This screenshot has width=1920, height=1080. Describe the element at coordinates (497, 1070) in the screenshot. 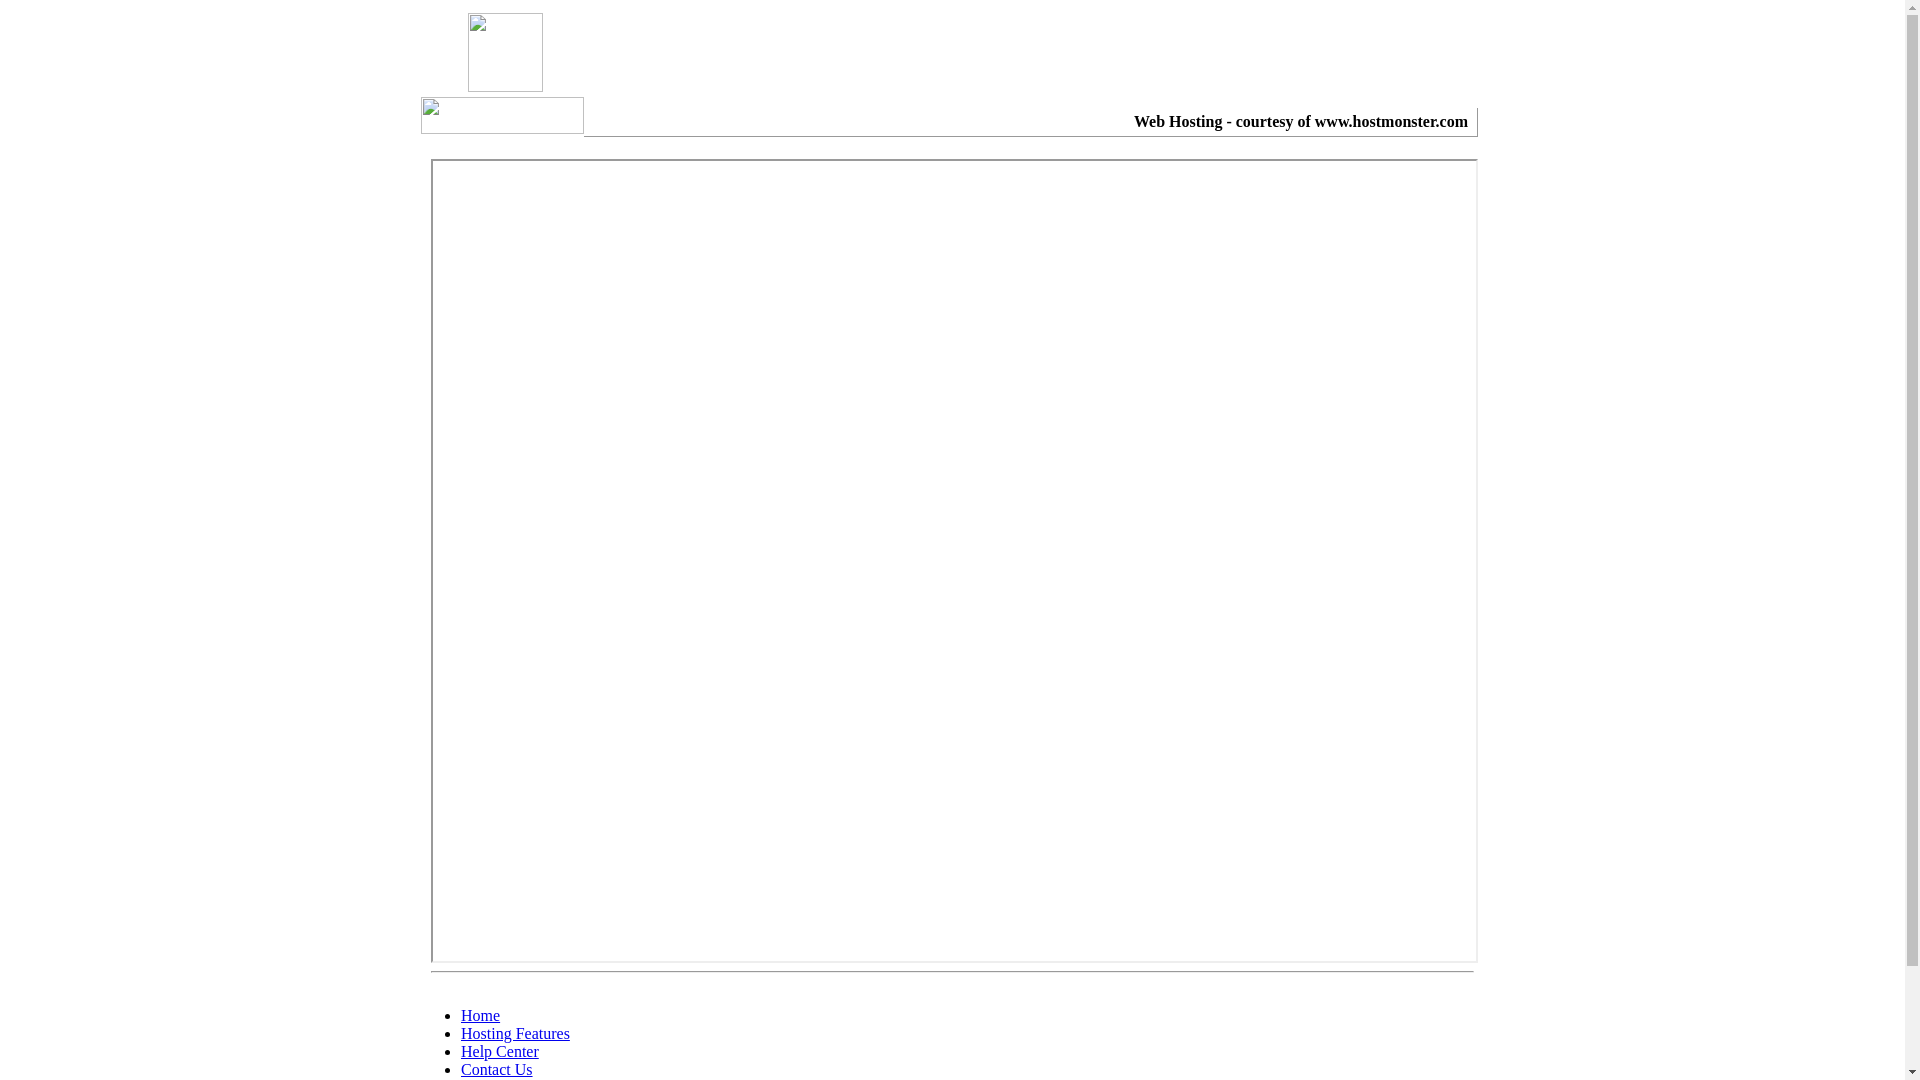

I see `Contact Us` at that location.